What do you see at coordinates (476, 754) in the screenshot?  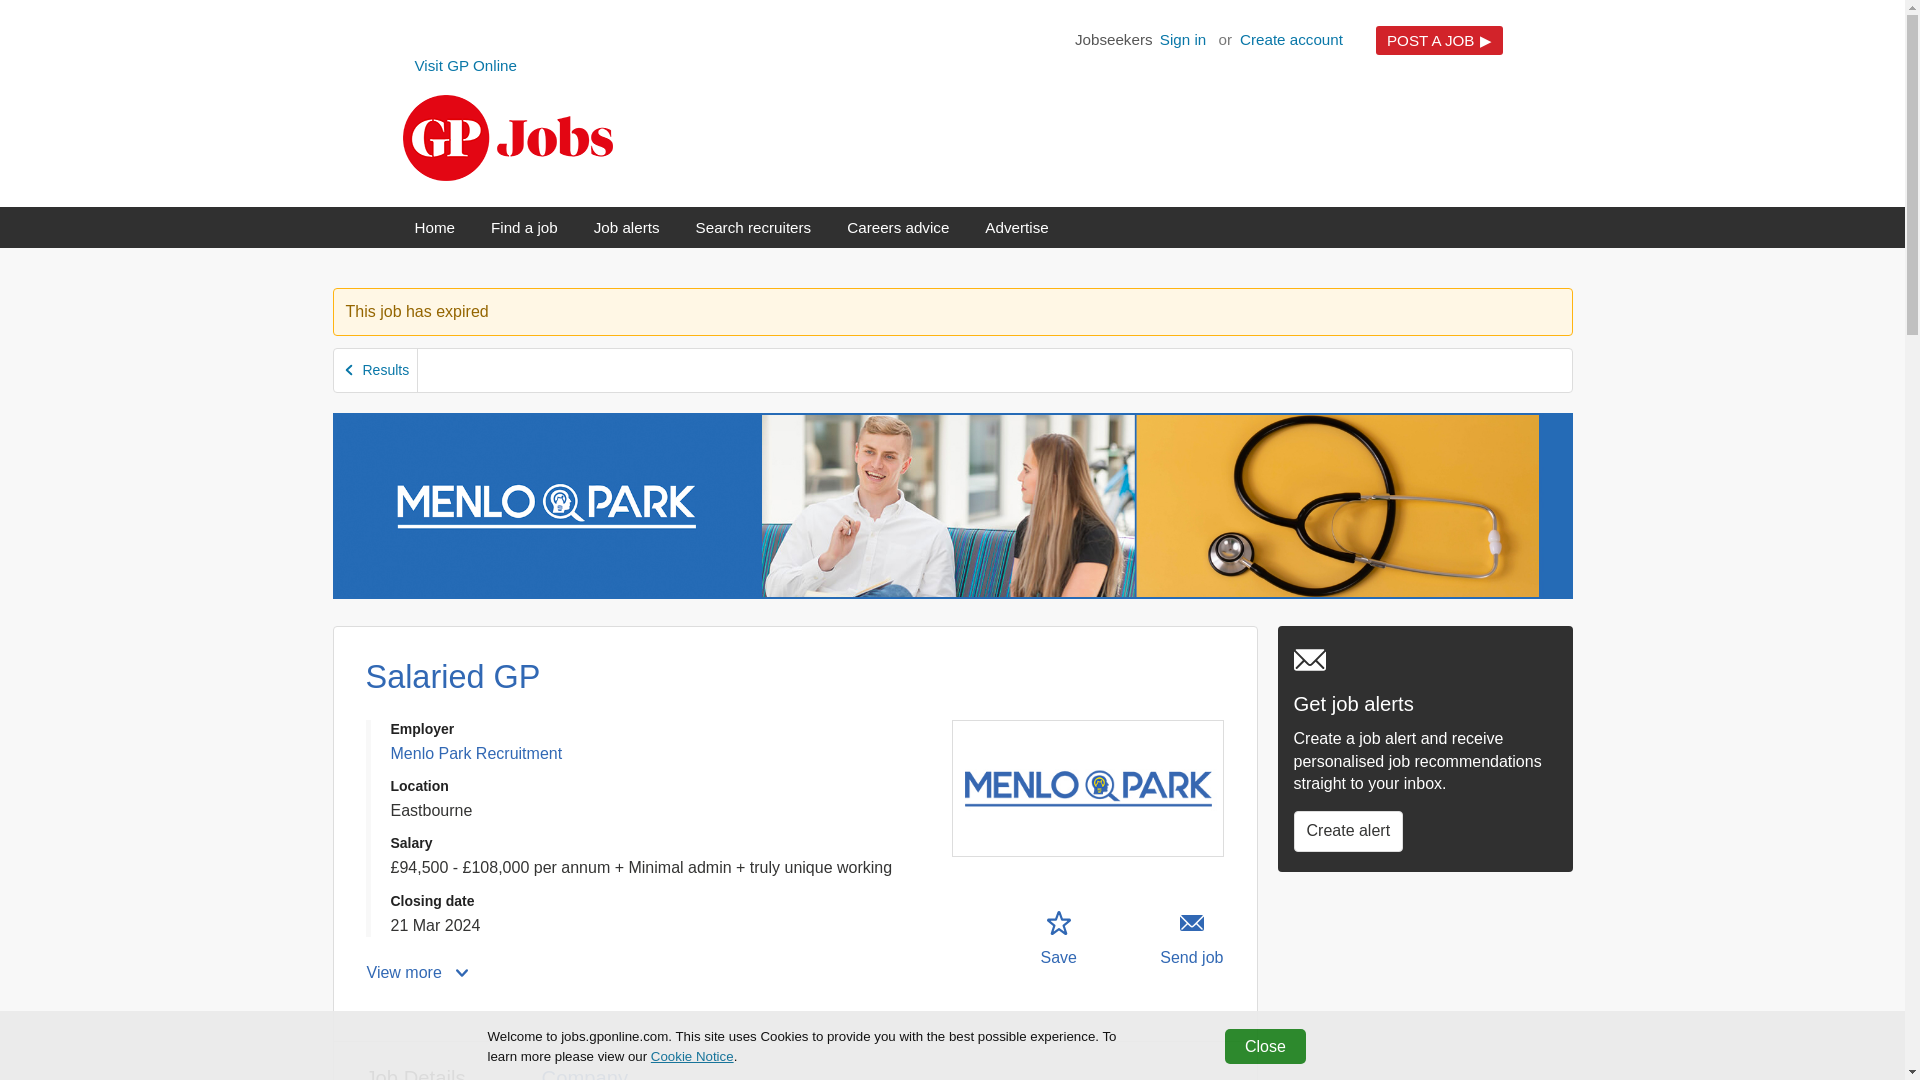 I see `POST A JOB` at bounding box center [476, 754].